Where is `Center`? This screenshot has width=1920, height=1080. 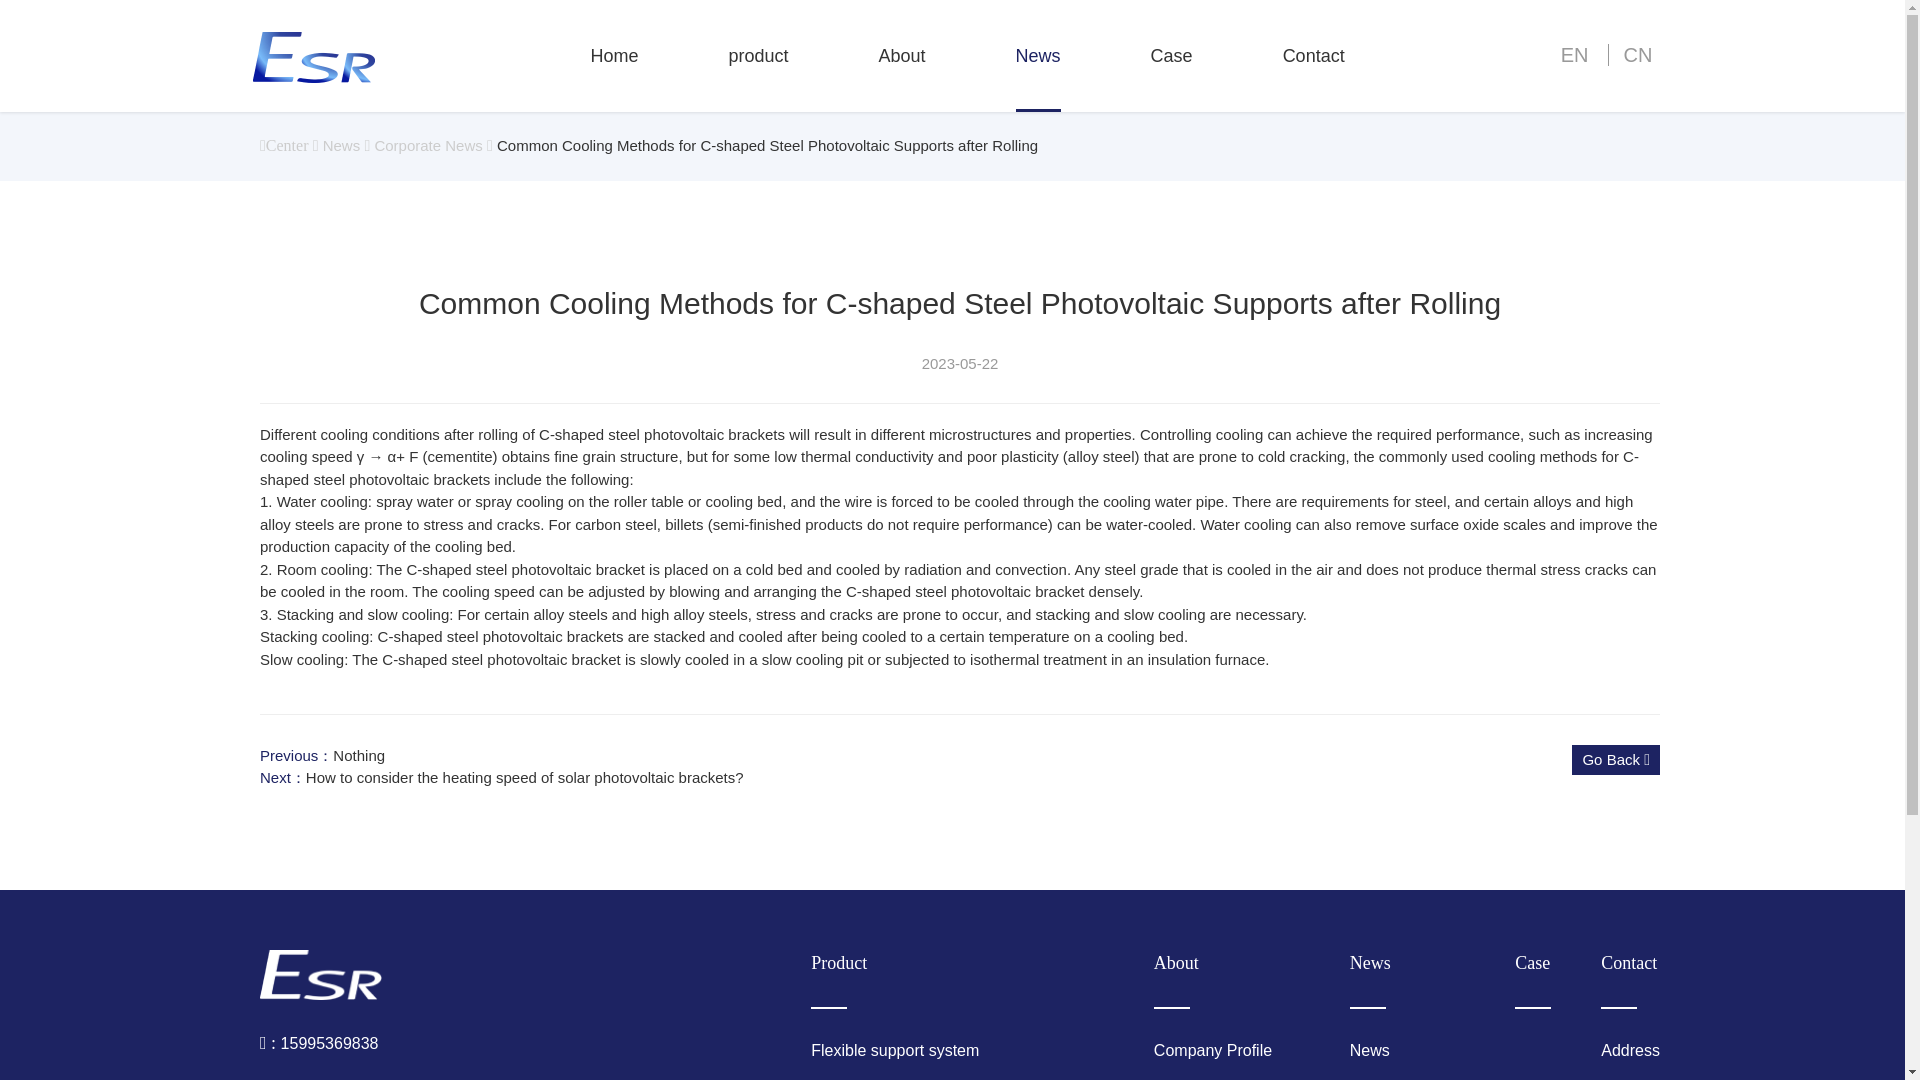 Center is located at coordinates (284, 146).